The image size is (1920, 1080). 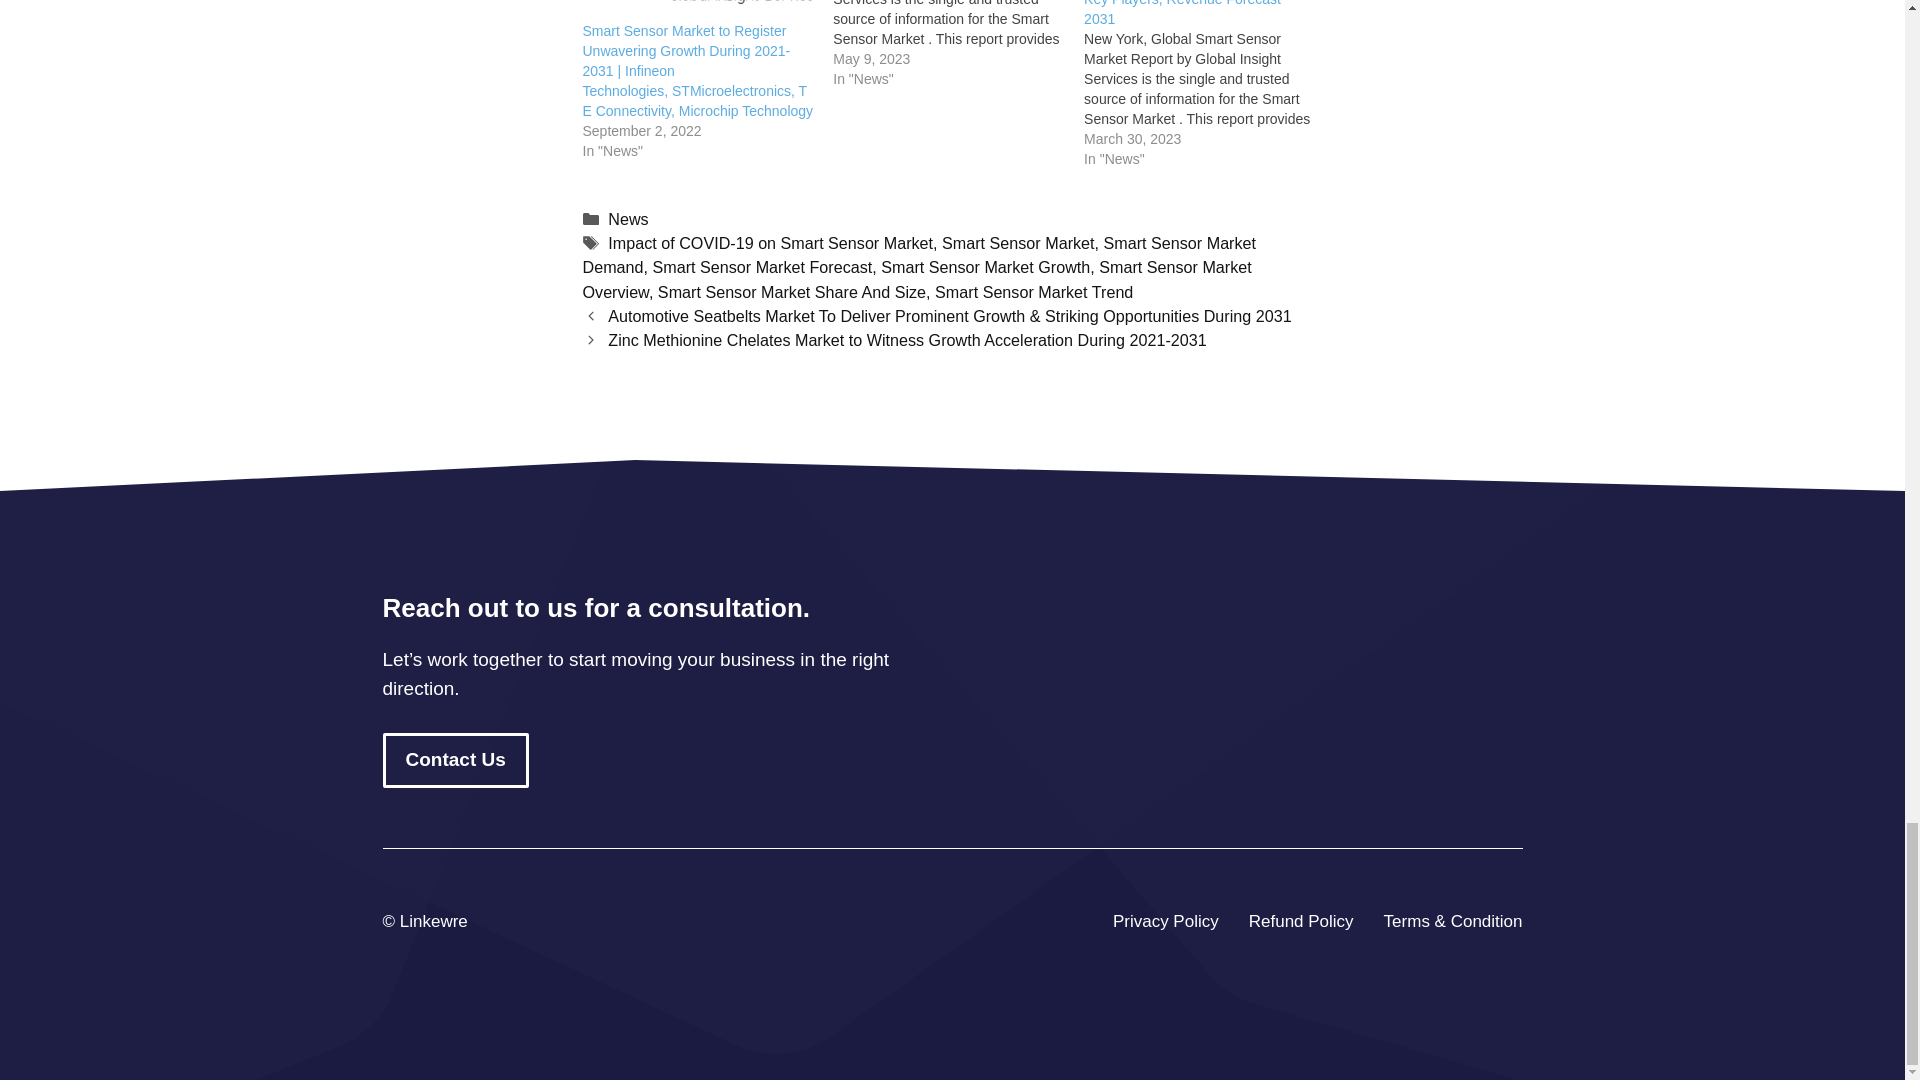 I want to click on Smart Sensor Market Share And Size, so click(x=792, y=292).